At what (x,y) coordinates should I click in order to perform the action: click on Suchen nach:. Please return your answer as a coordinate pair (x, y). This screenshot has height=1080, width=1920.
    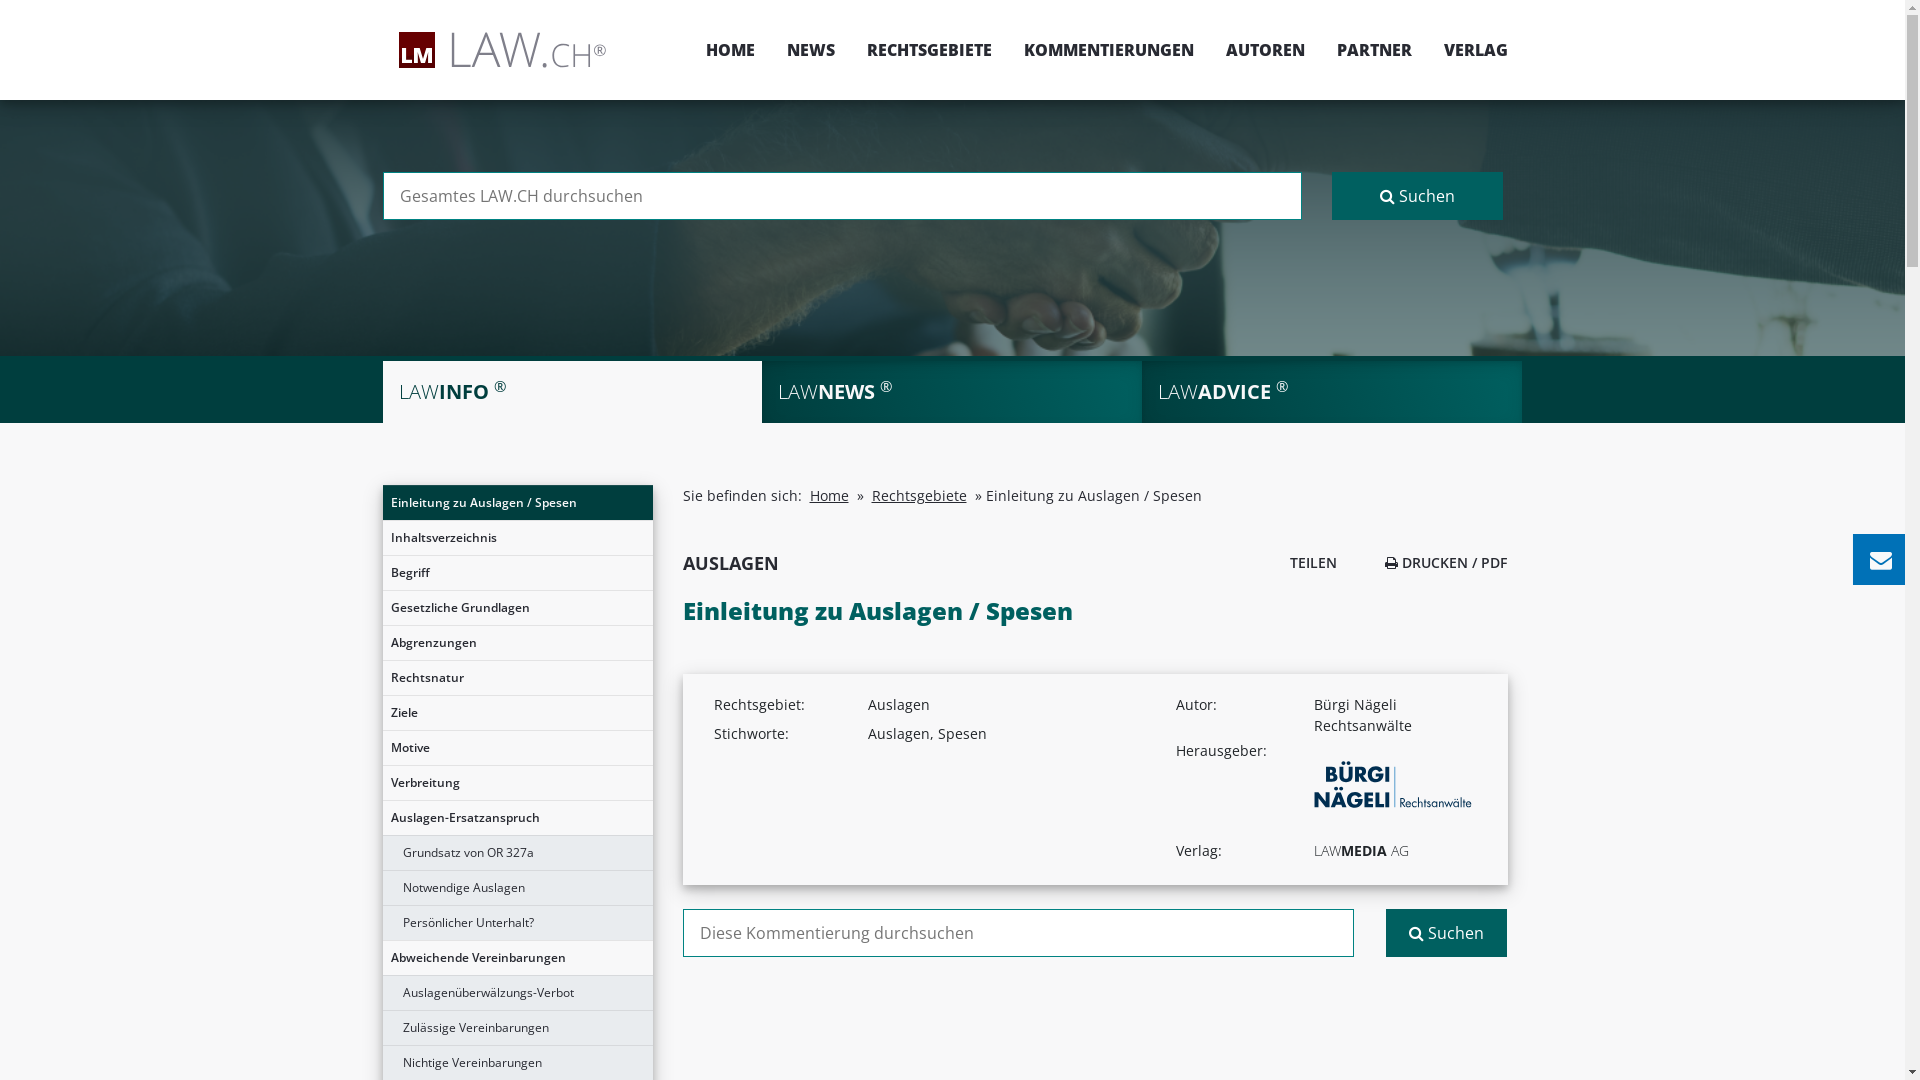
    Looking at the image, I should click on (842, 196).